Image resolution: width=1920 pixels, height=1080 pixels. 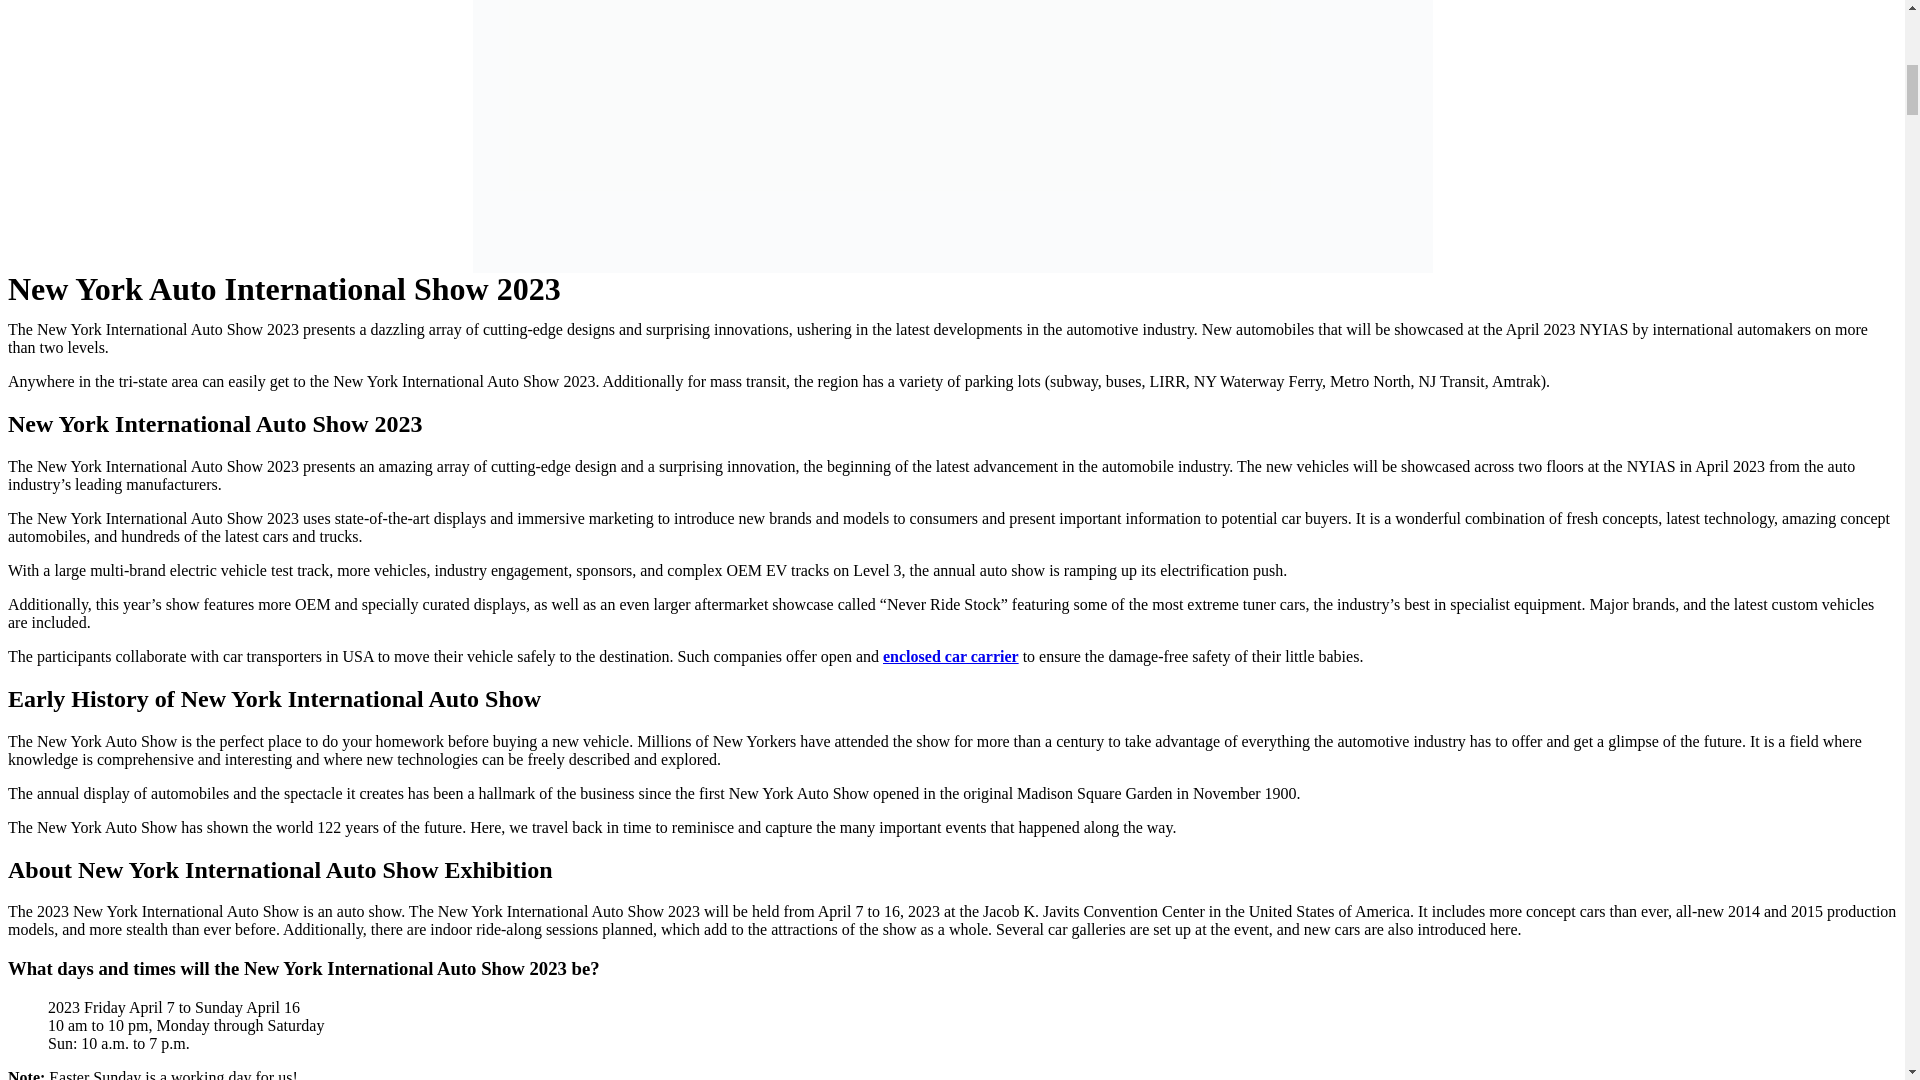 What do you see at coordinates (951, 656) in the screenshot?
I see `enclosed car carrier` at bounding box center [951, 656].